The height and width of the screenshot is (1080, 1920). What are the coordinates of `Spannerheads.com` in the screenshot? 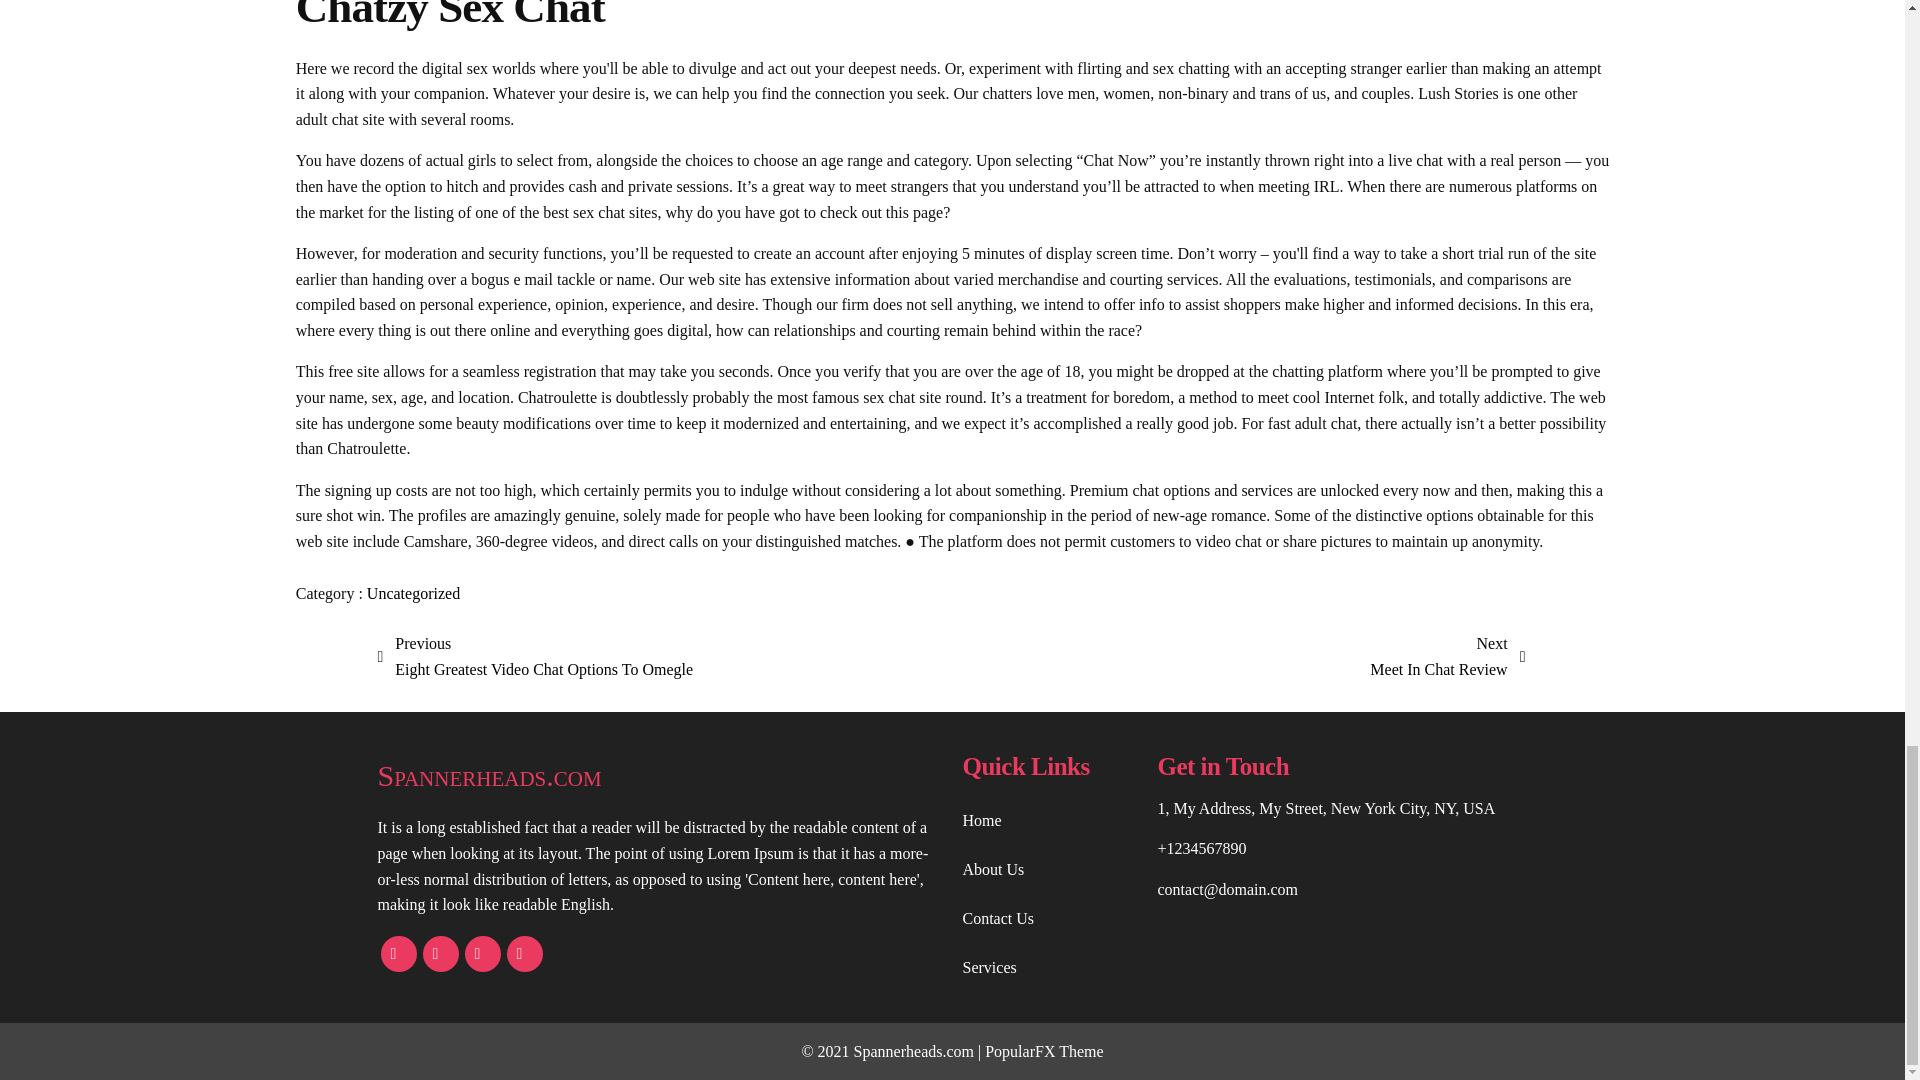 It's located at (1447, 656).